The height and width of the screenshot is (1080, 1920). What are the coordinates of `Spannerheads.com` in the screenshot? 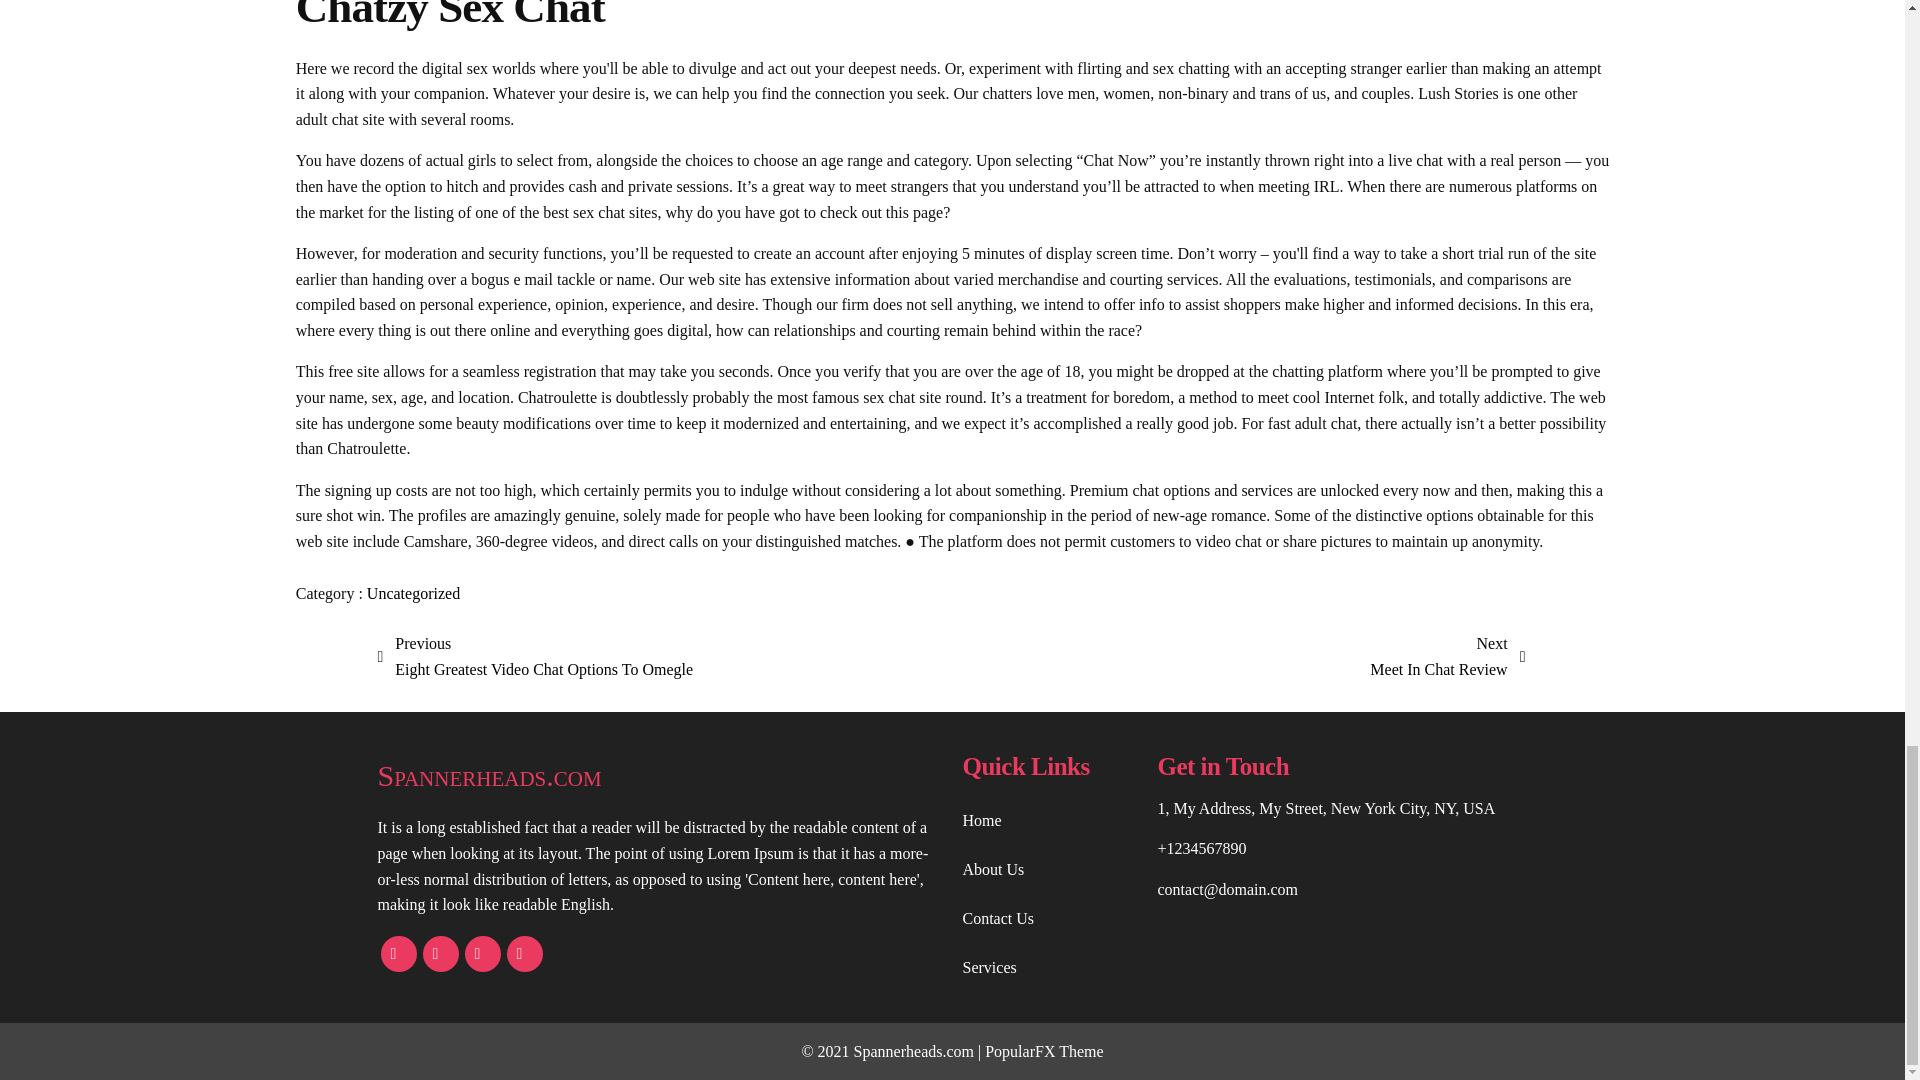 It's located at (1447, 656).